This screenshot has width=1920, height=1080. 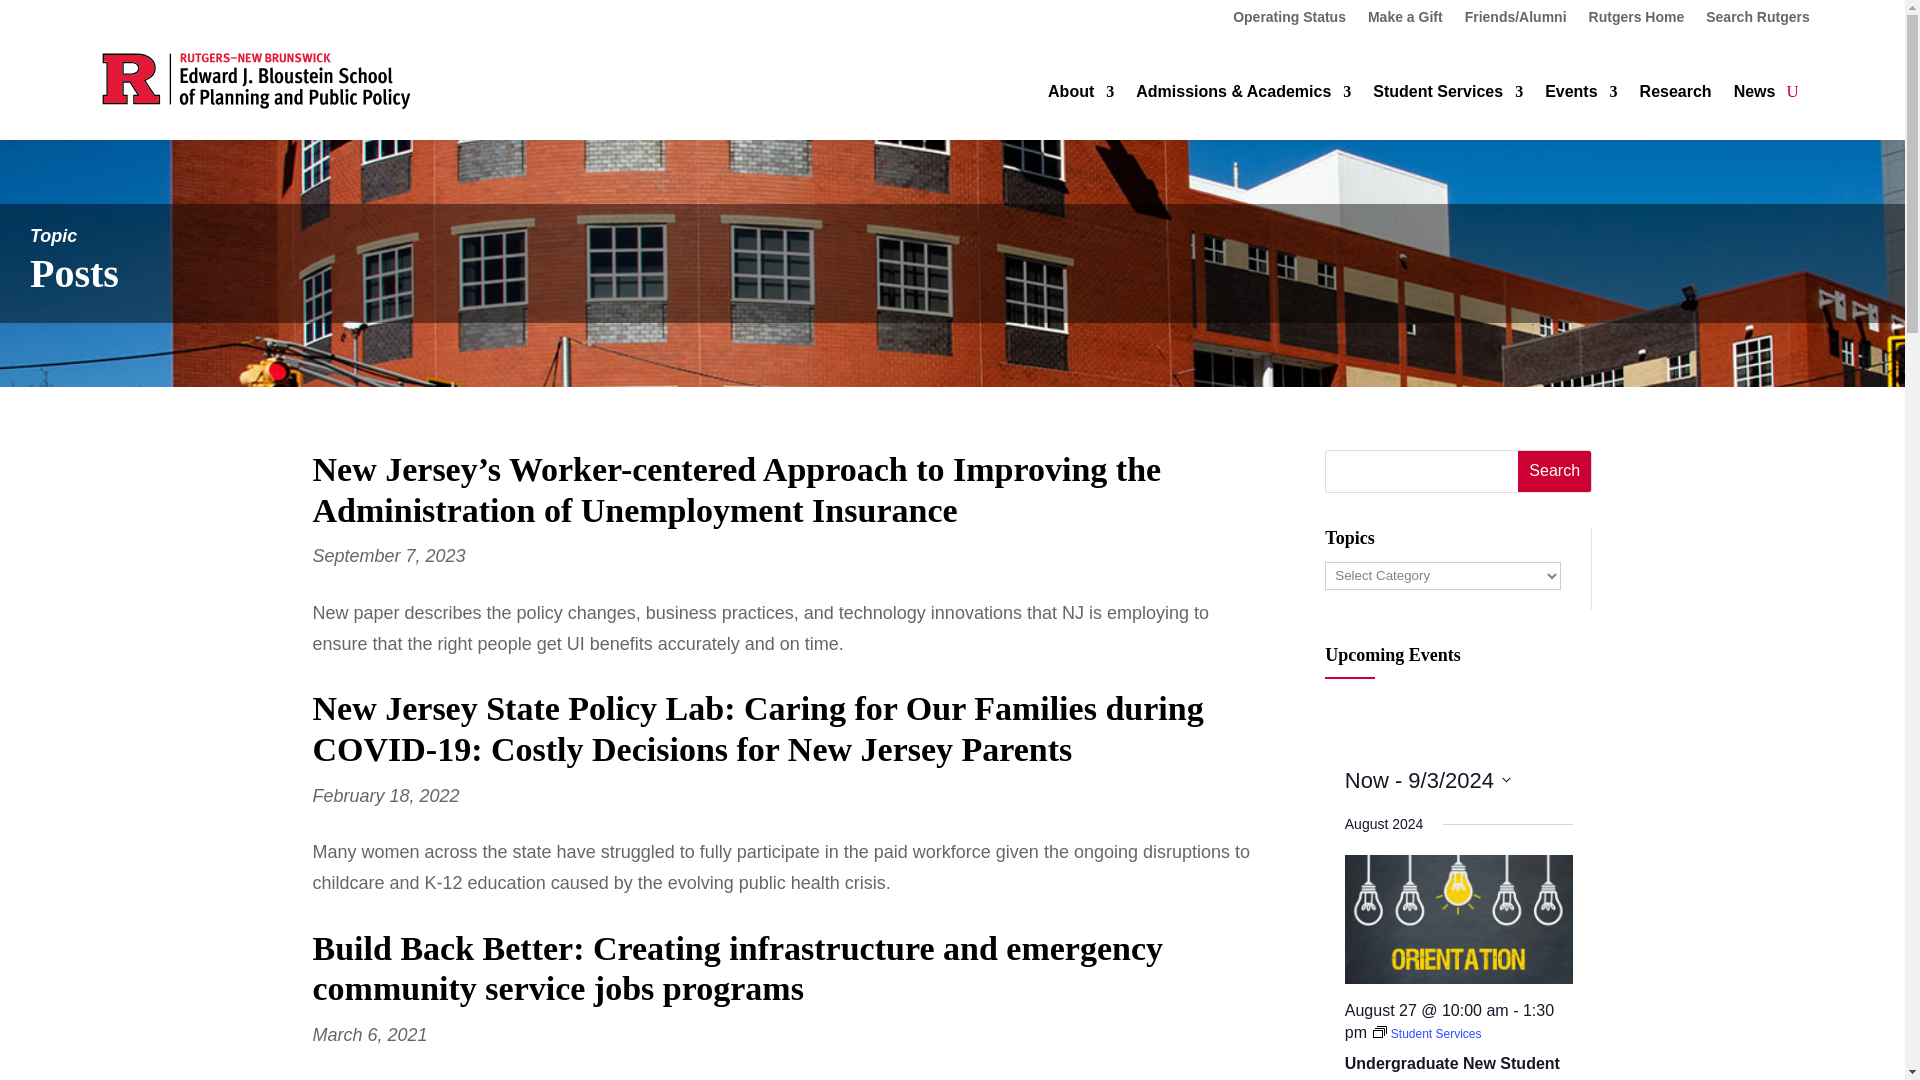 I want to click on Make a Gift, so click(x=1405, y=20).